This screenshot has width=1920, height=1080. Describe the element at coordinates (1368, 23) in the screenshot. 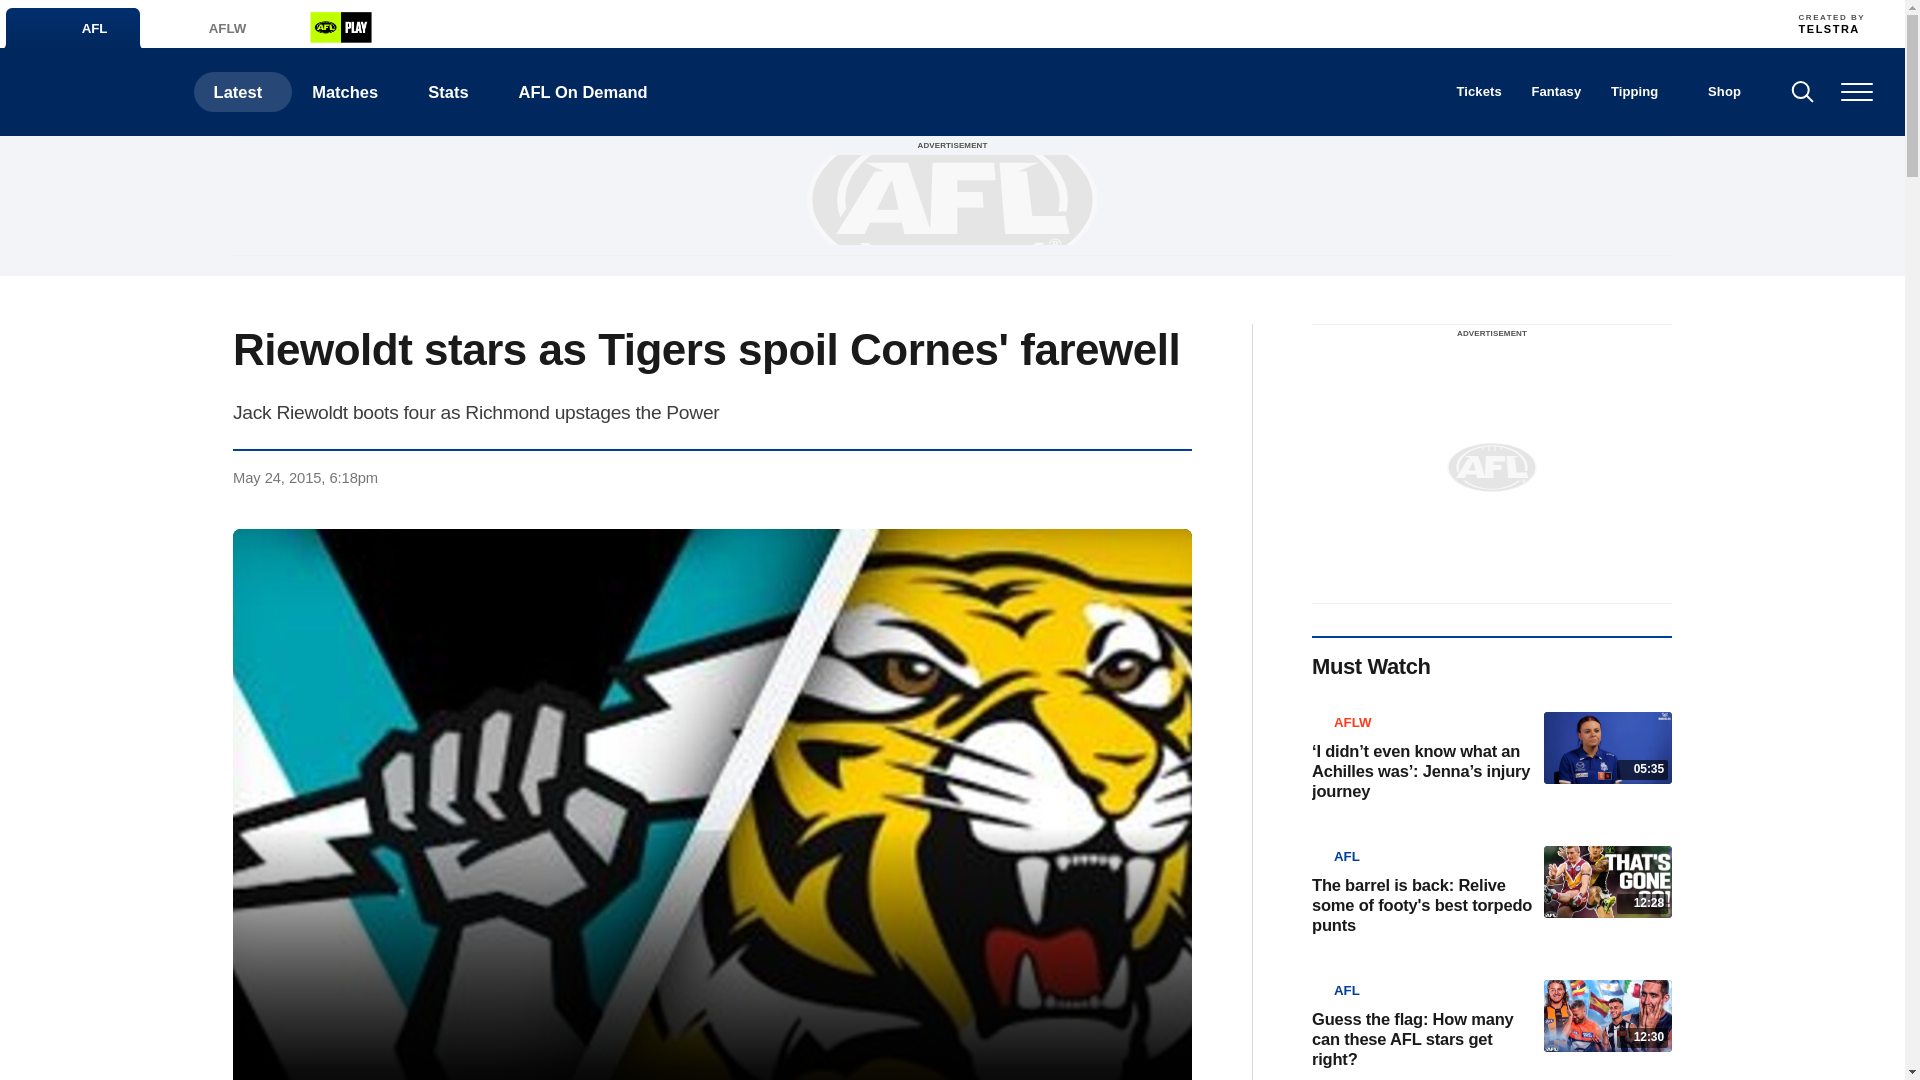

I see `Sydney Swans` at that location.